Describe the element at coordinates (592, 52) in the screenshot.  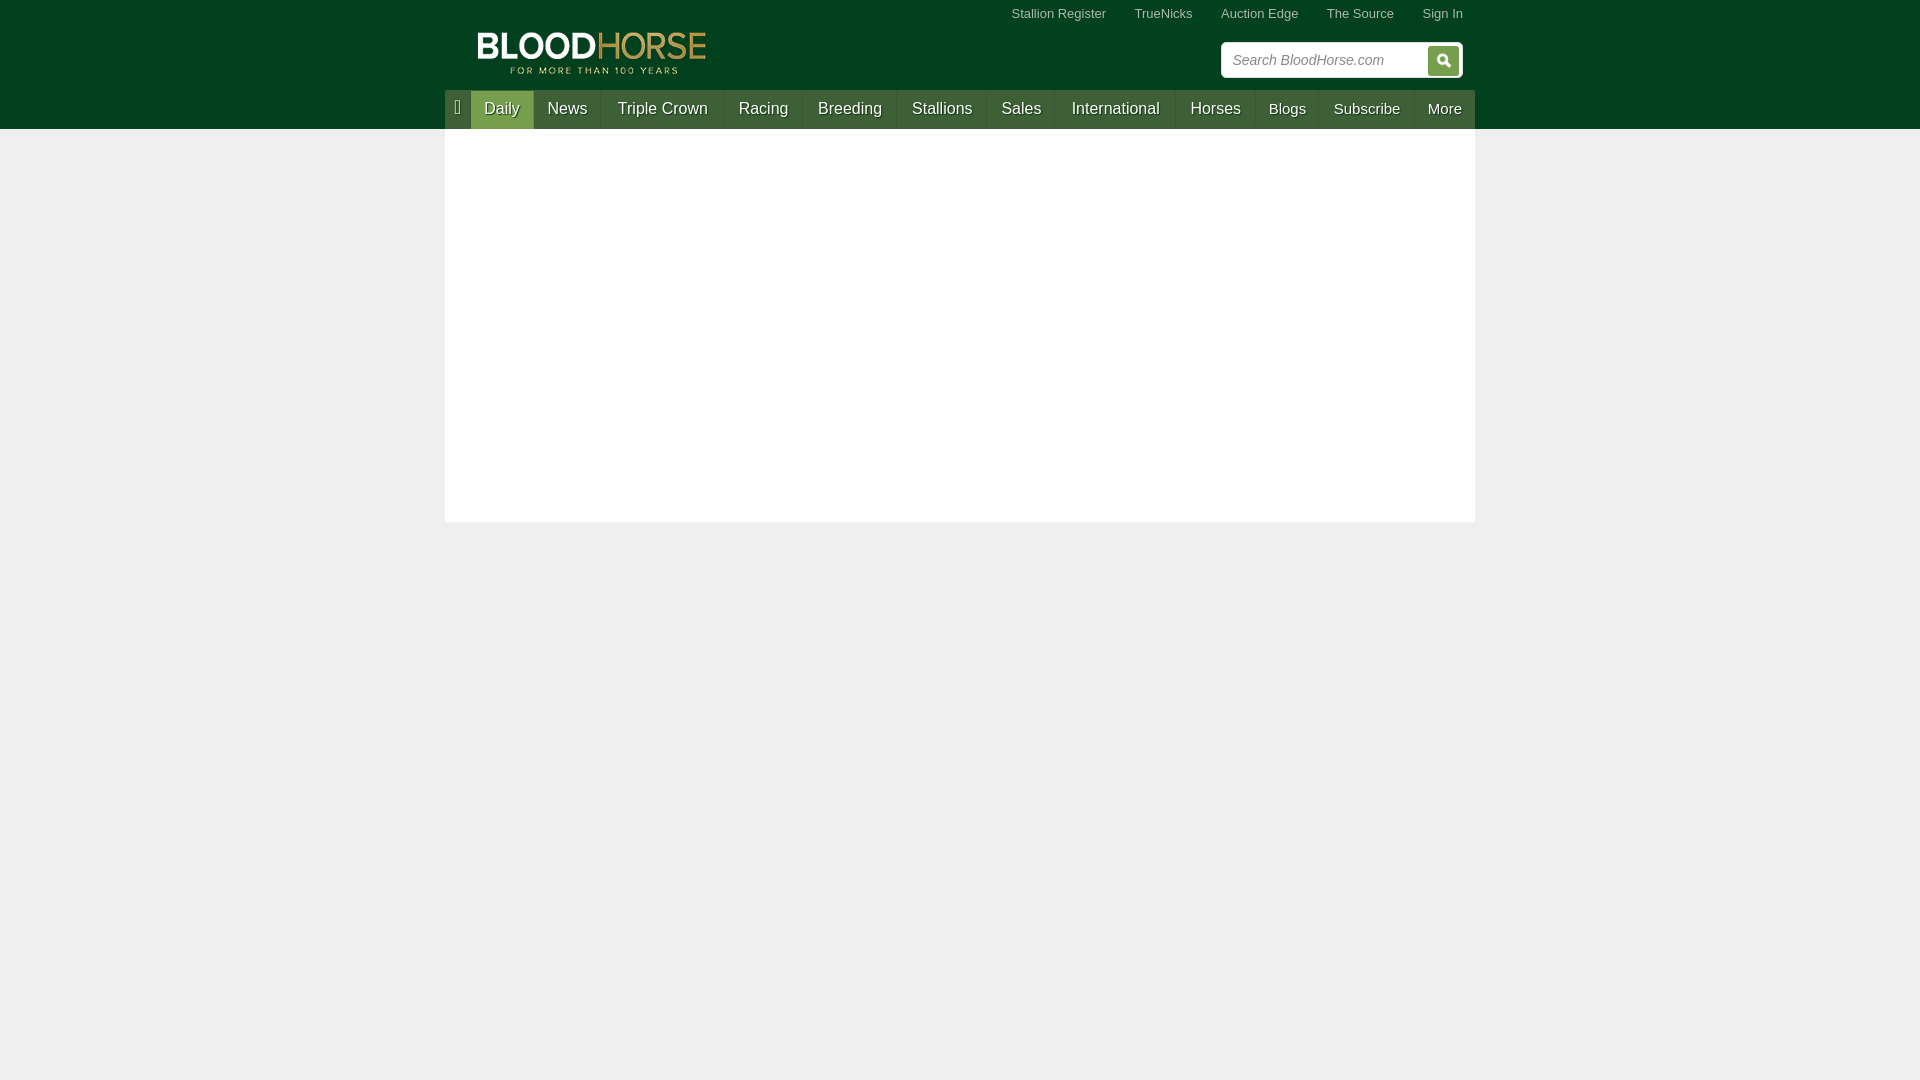
I see `Blood-Horse: Thoroughbred Horse Racing News` at that location.